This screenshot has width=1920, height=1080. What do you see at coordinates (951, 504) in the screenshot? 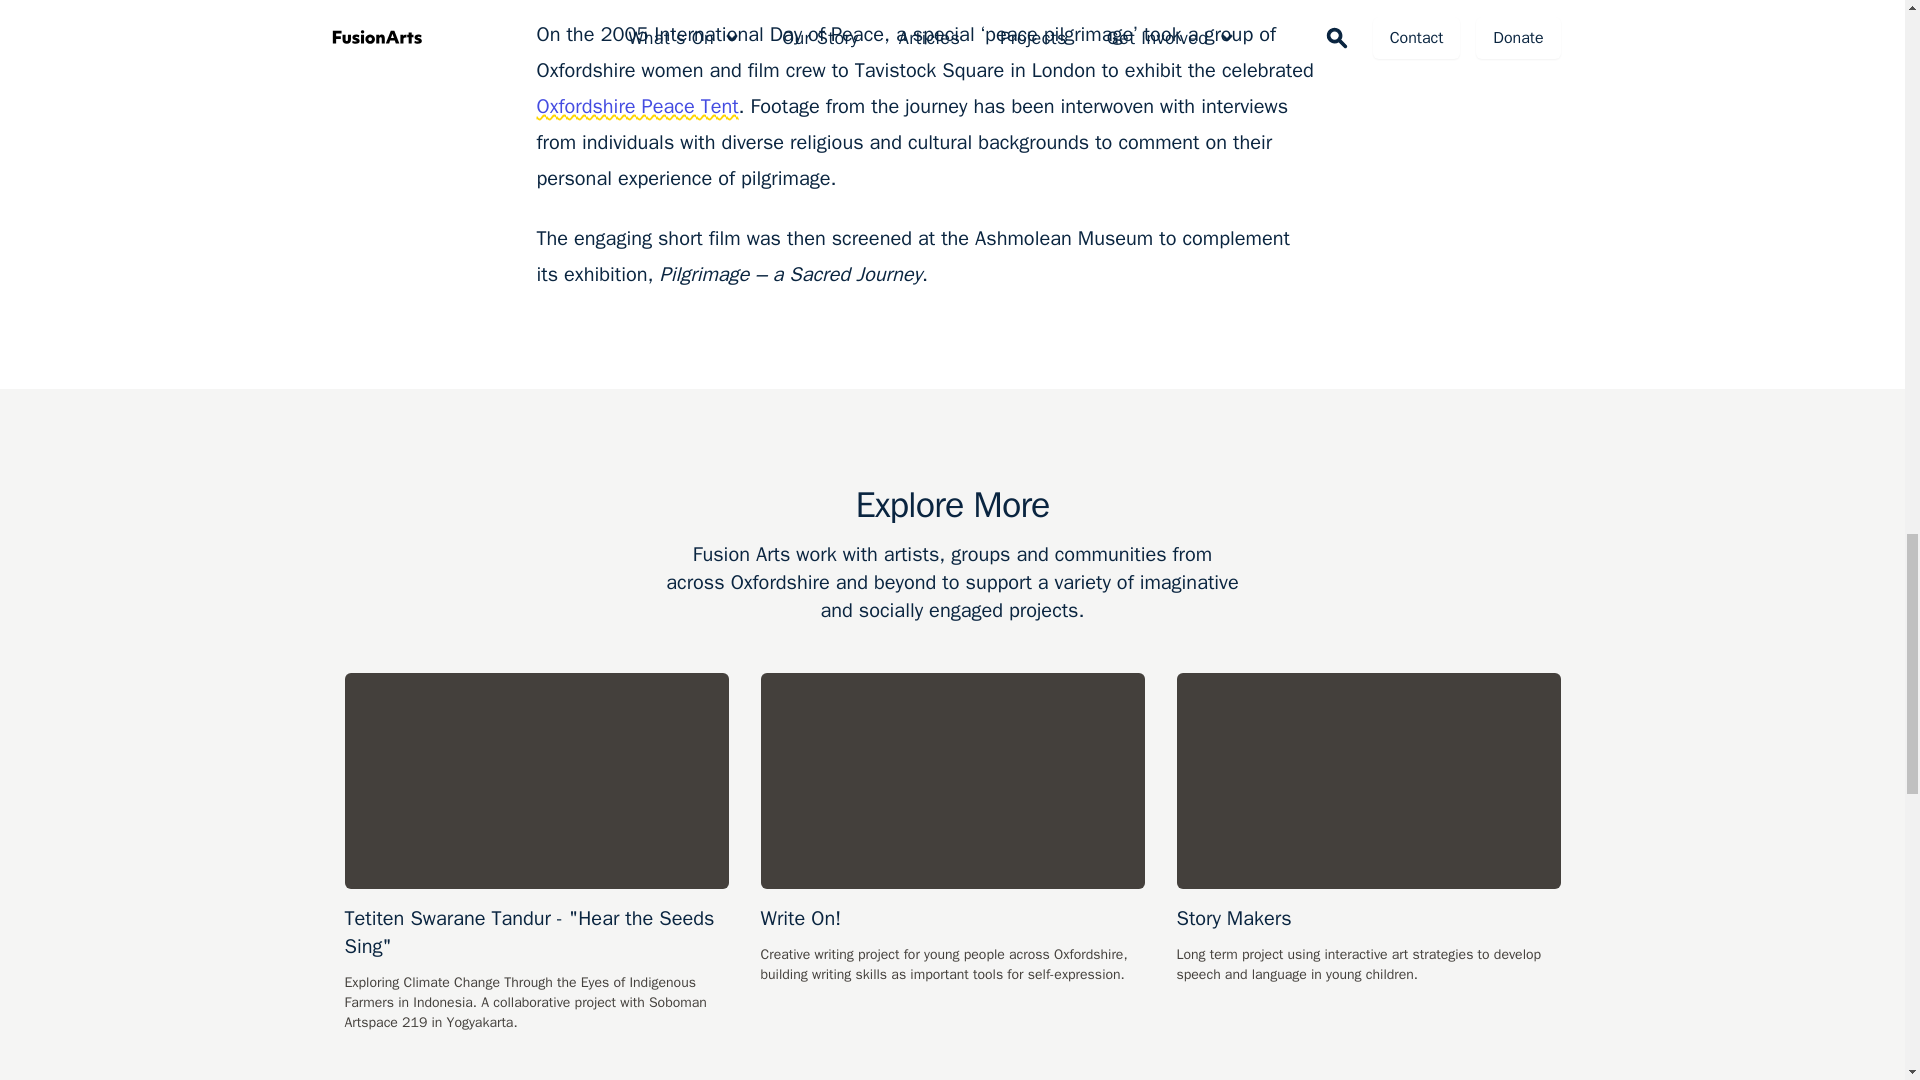
I see `Explore More` at bounding box center [951, 504].